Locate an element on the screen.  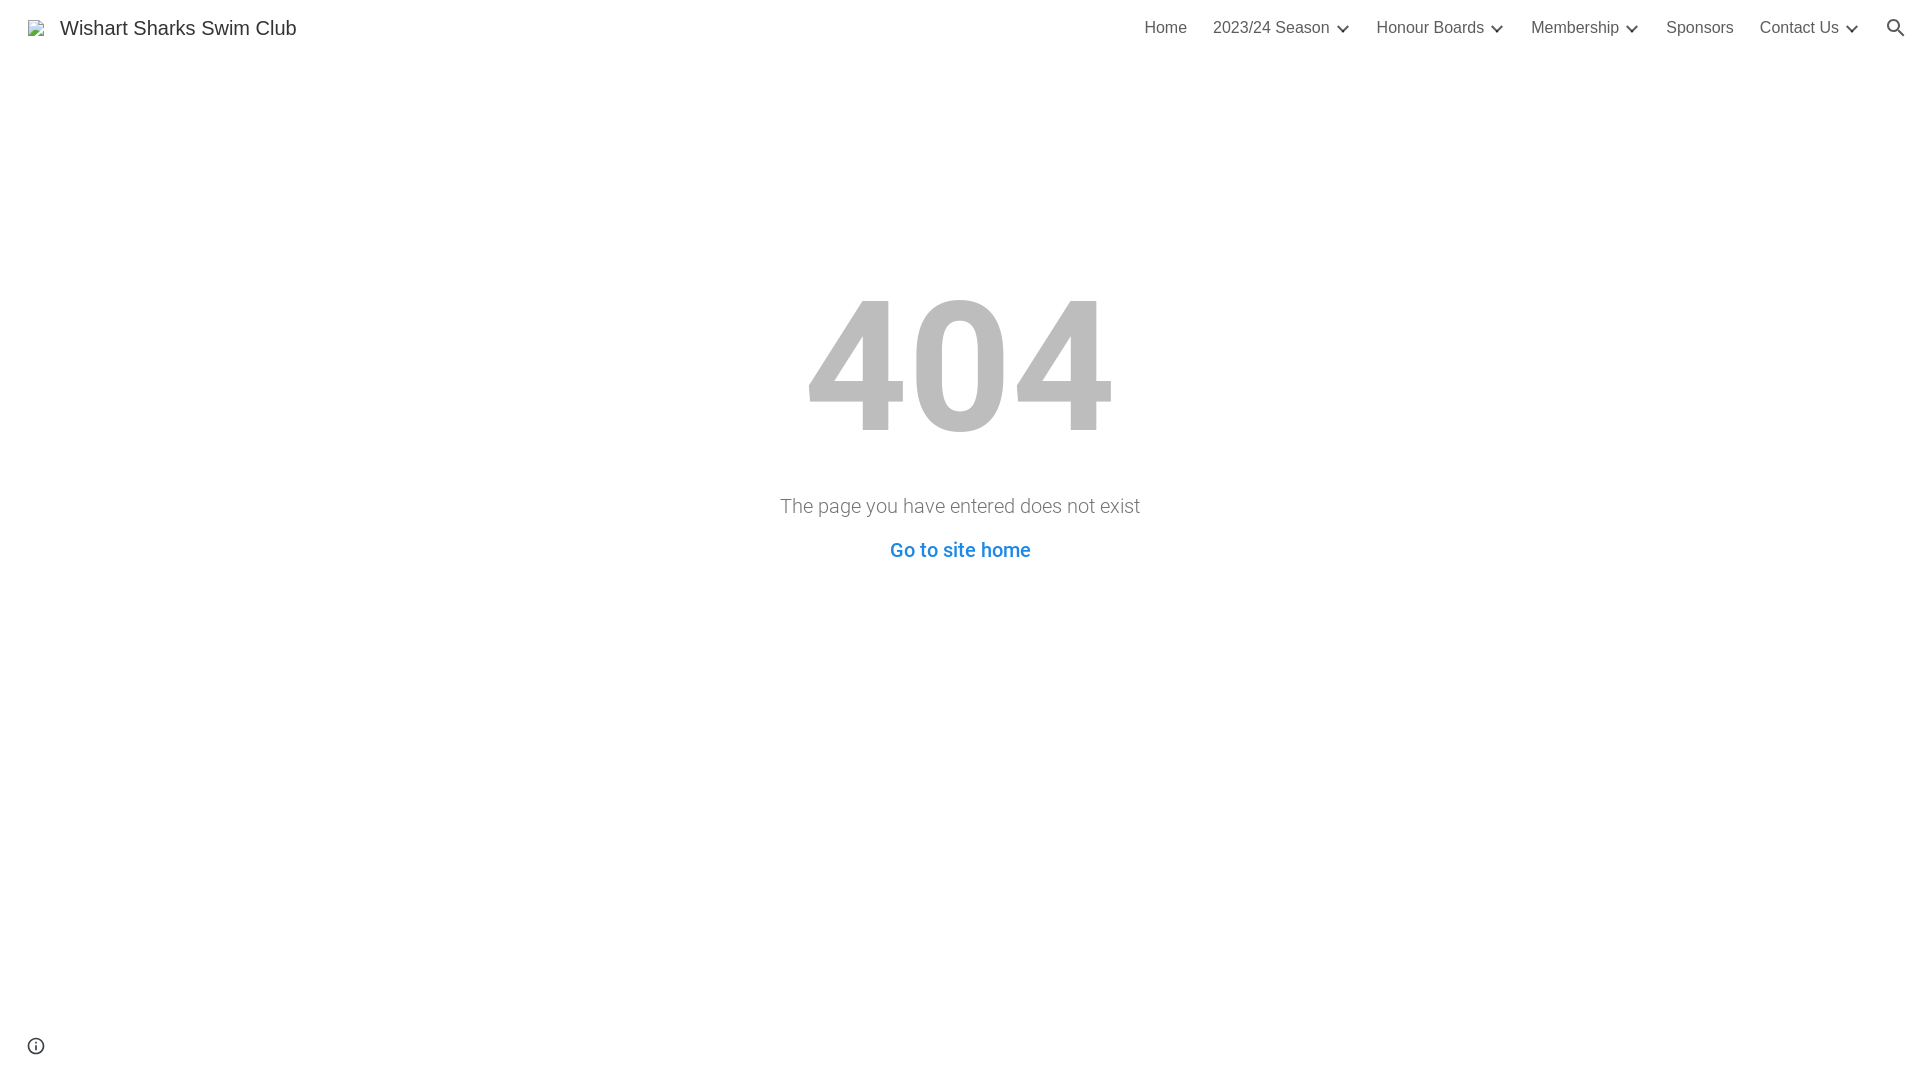
Expand/Collapse is located at coordinates (1631, 28).